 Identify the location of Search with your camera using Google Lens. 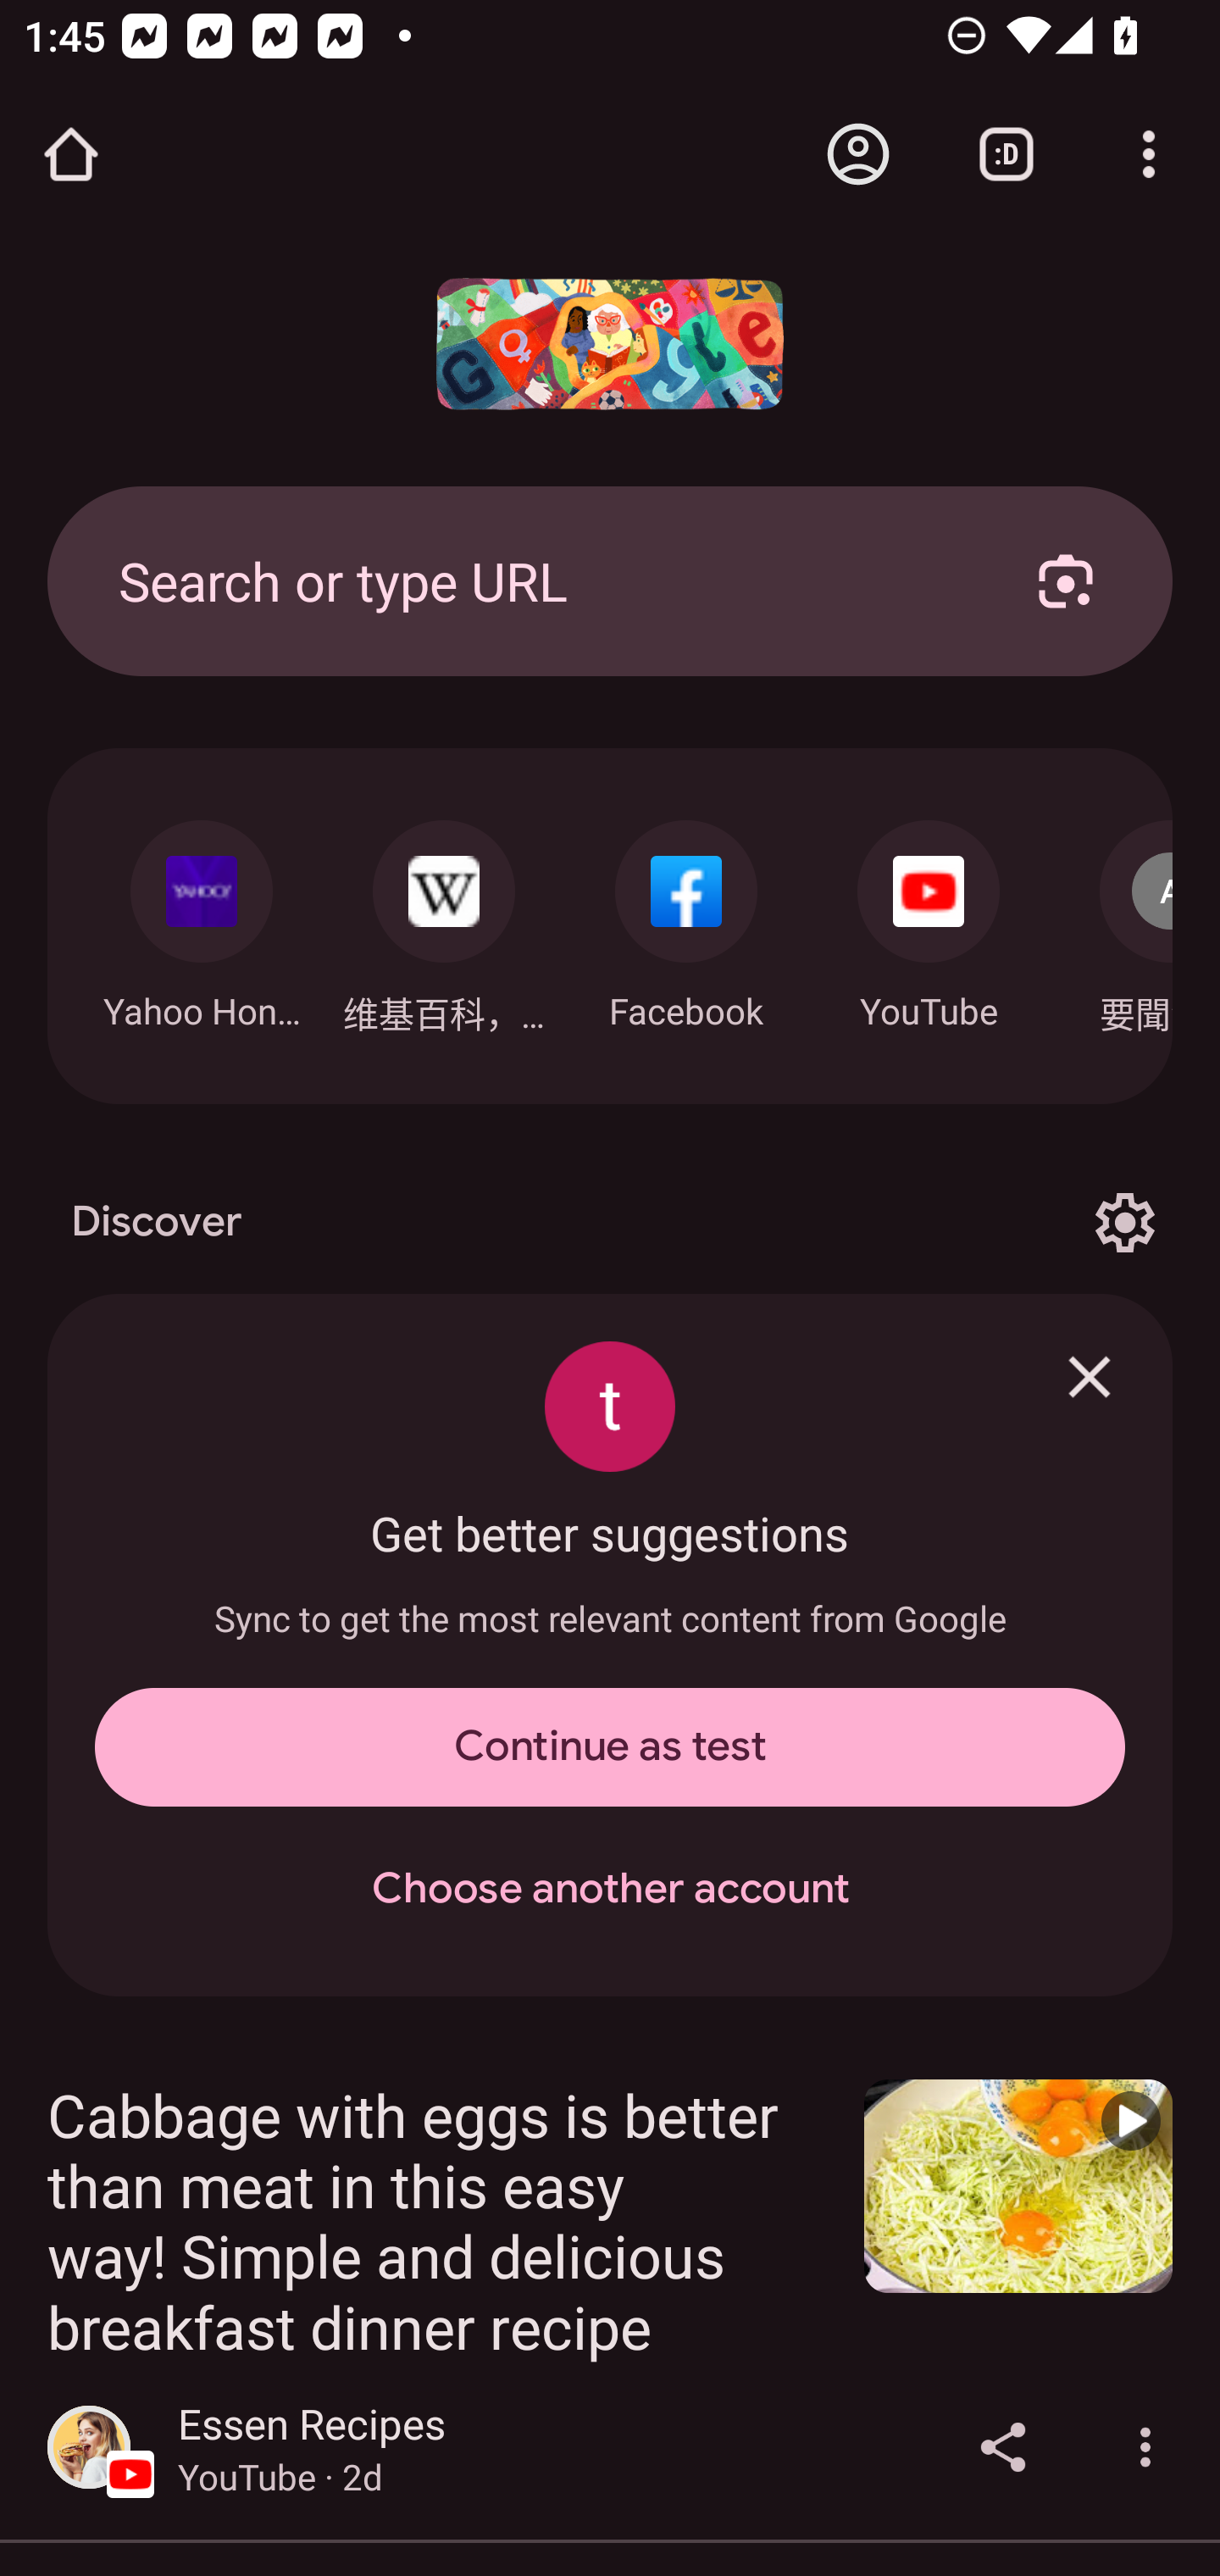
(1066, 580).